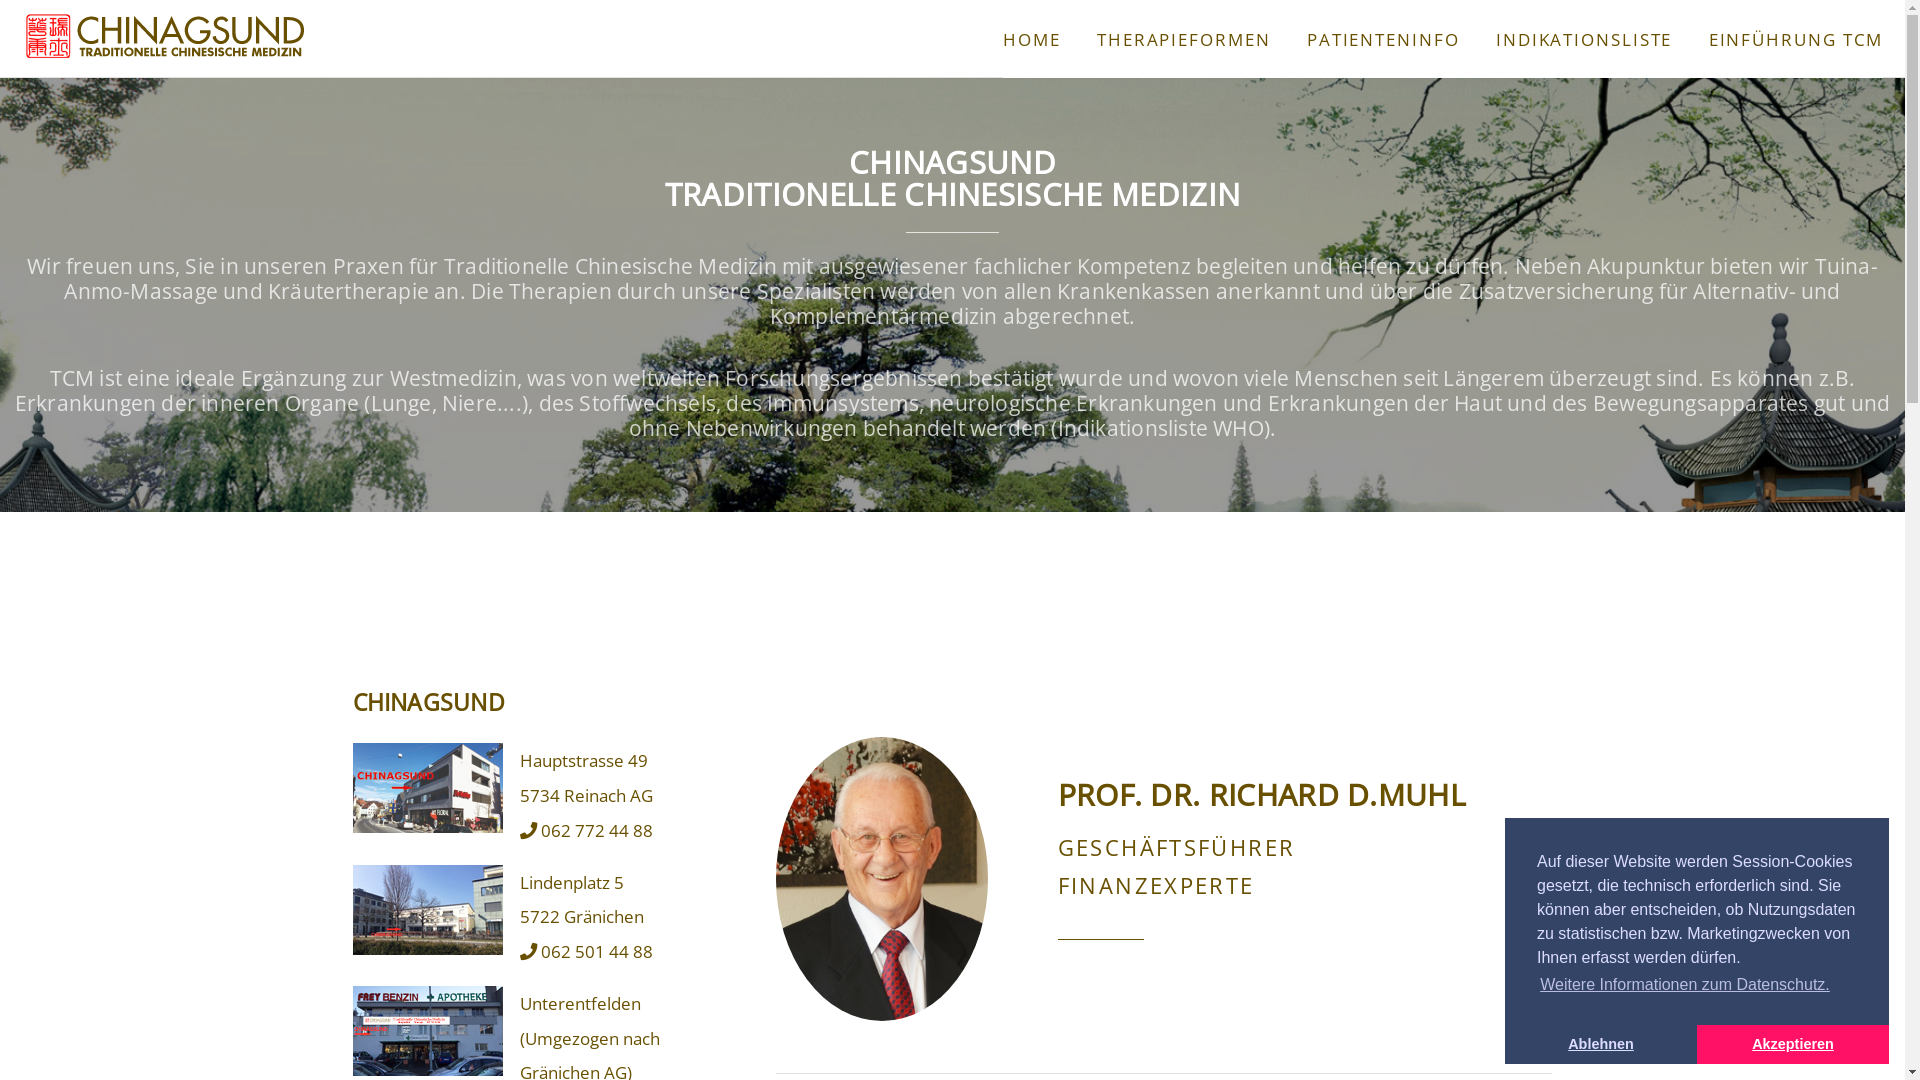 The width and height of the screenshot is (1920, 1080). I want to click on HOME, so click(1032, 39).